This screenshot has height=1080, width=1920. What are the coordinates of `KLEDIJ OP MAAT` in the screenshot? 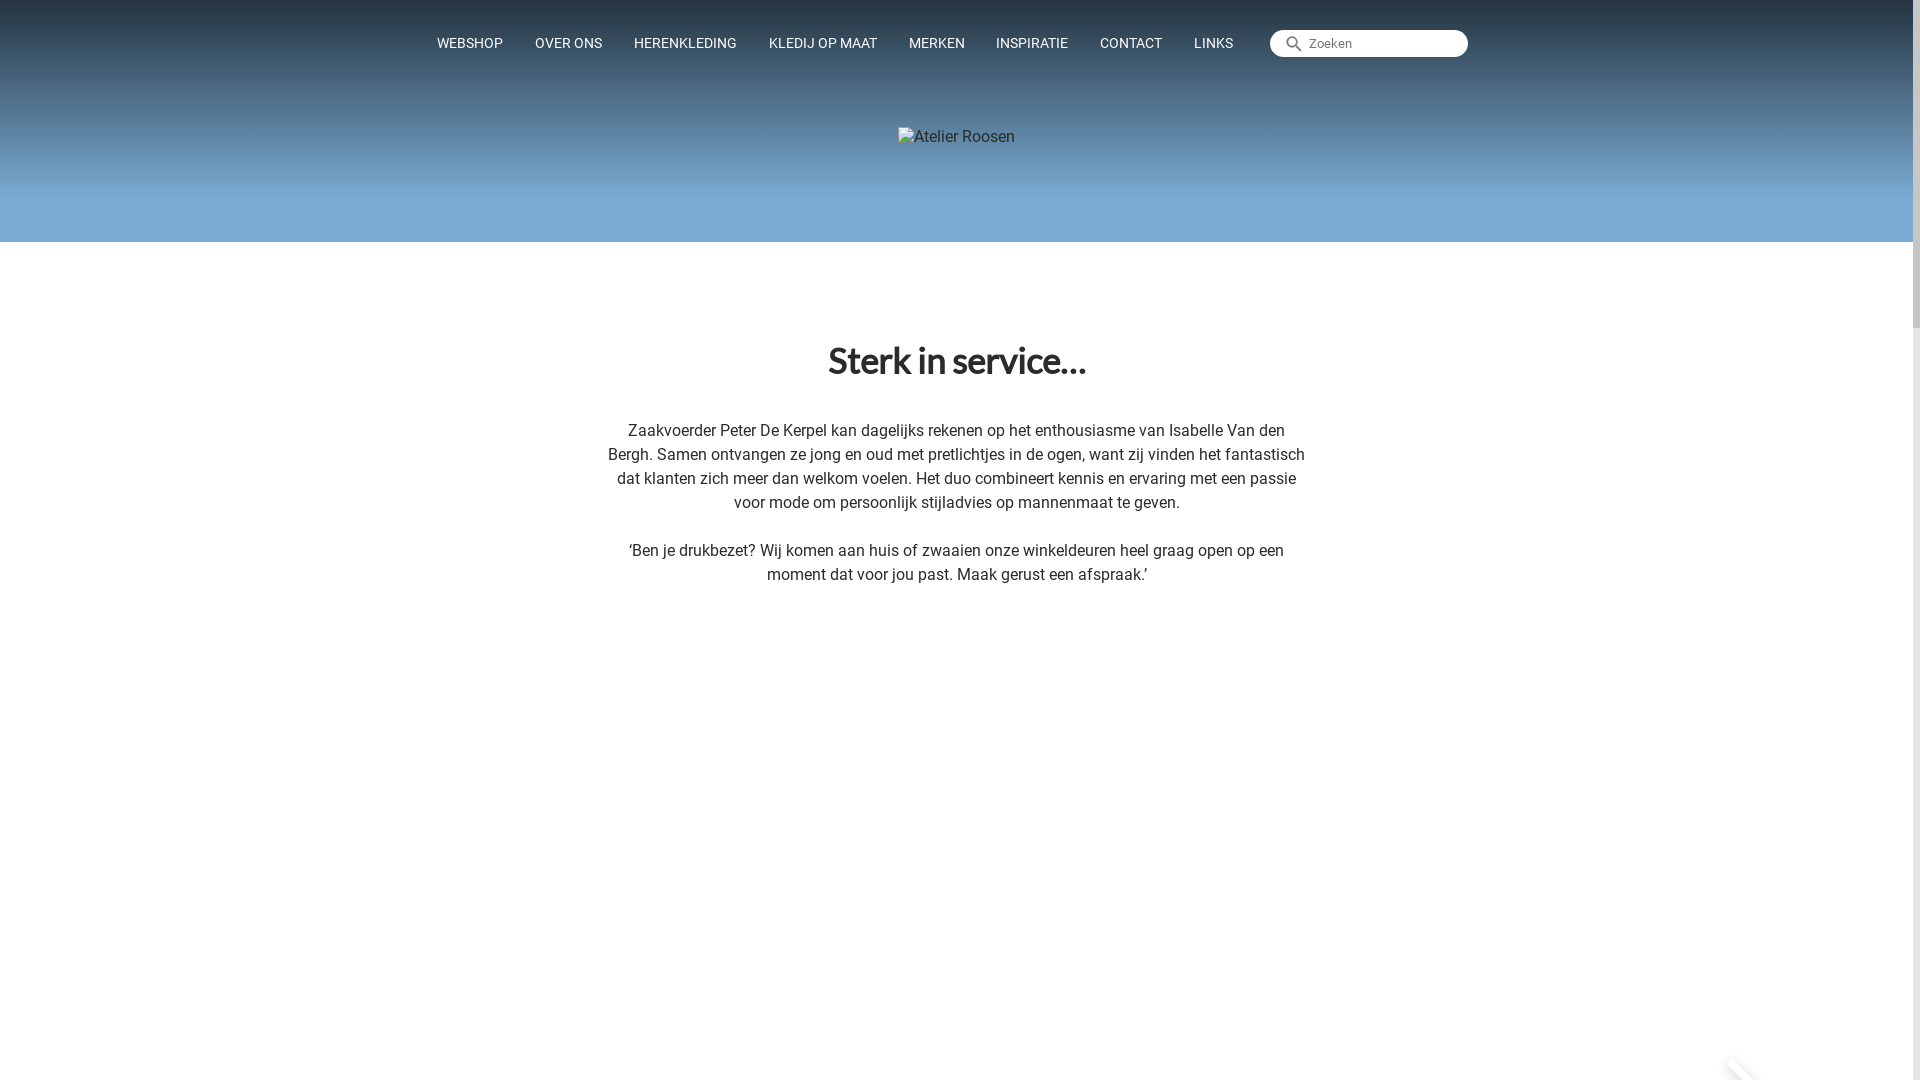 It's located at (823, 44).